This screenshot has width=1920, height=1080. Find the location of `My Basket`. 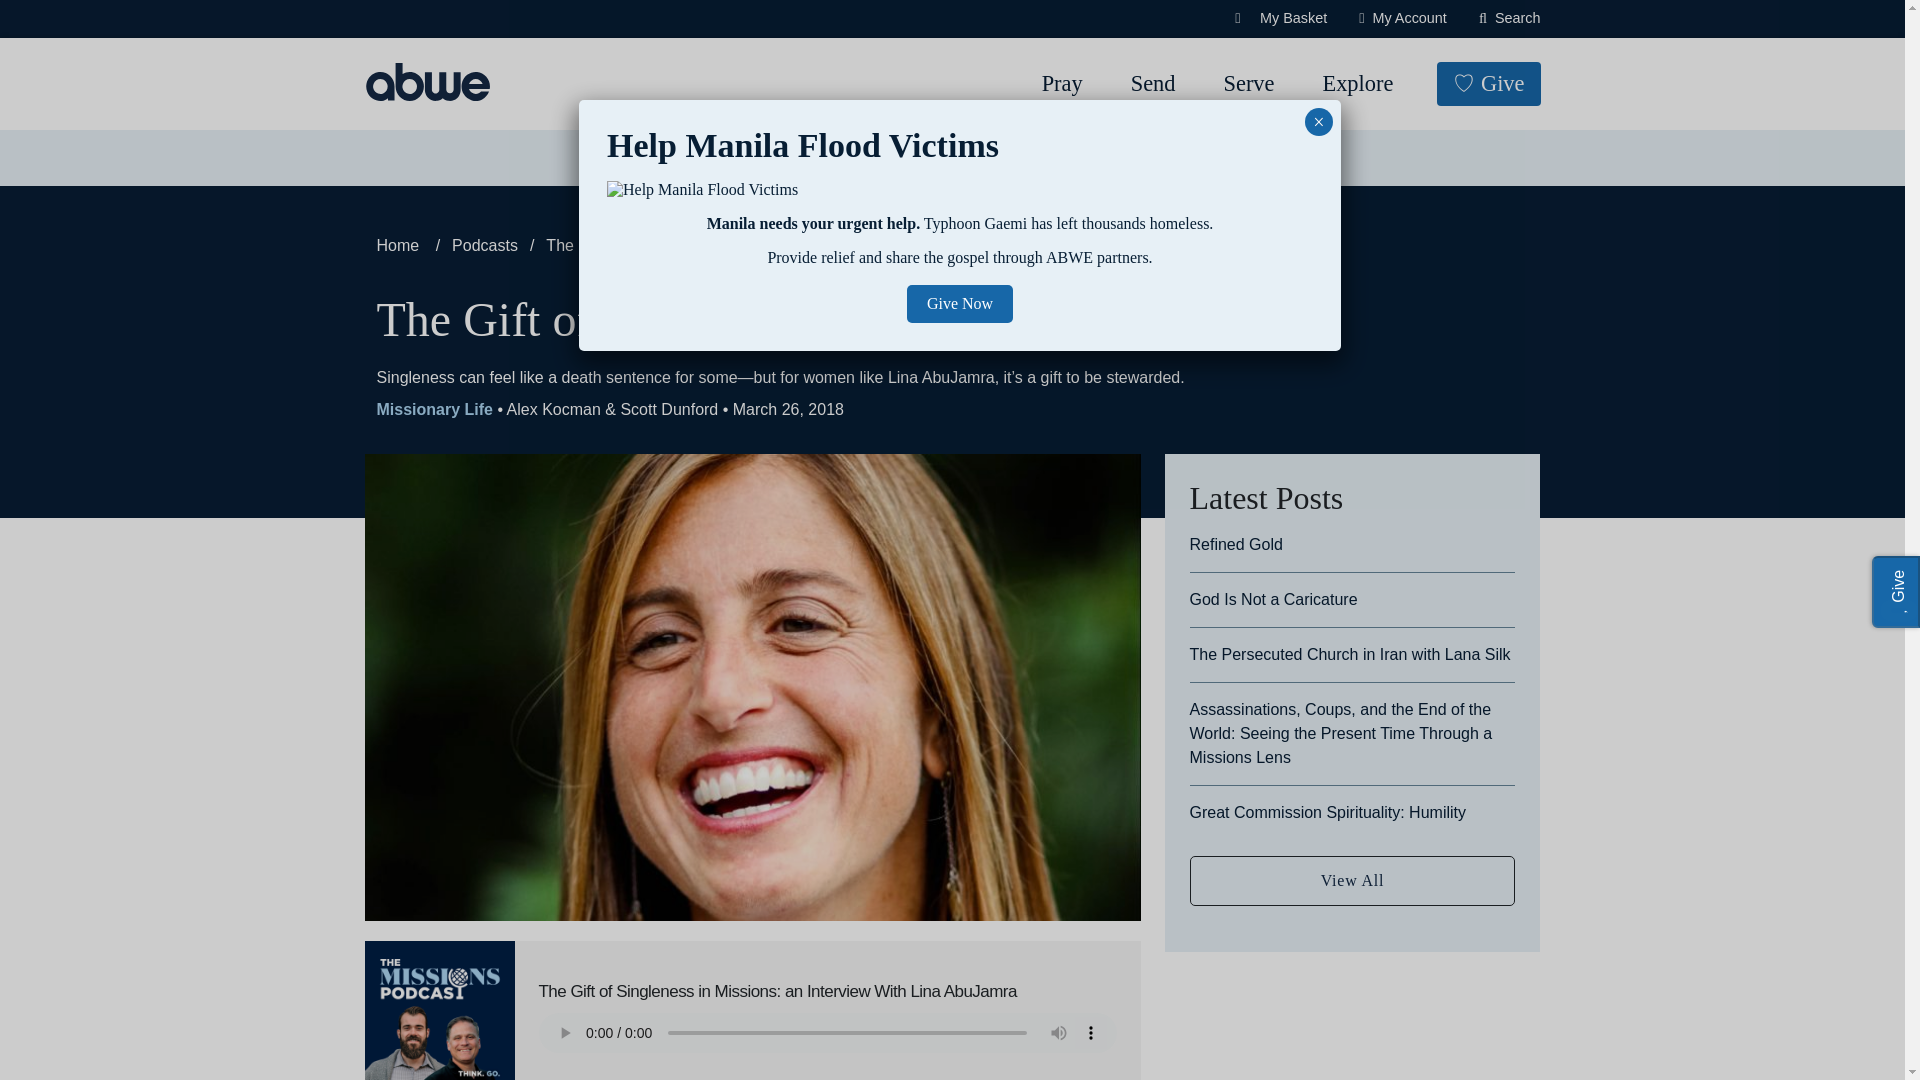

My Basket is located at coordinates (1280, 18).